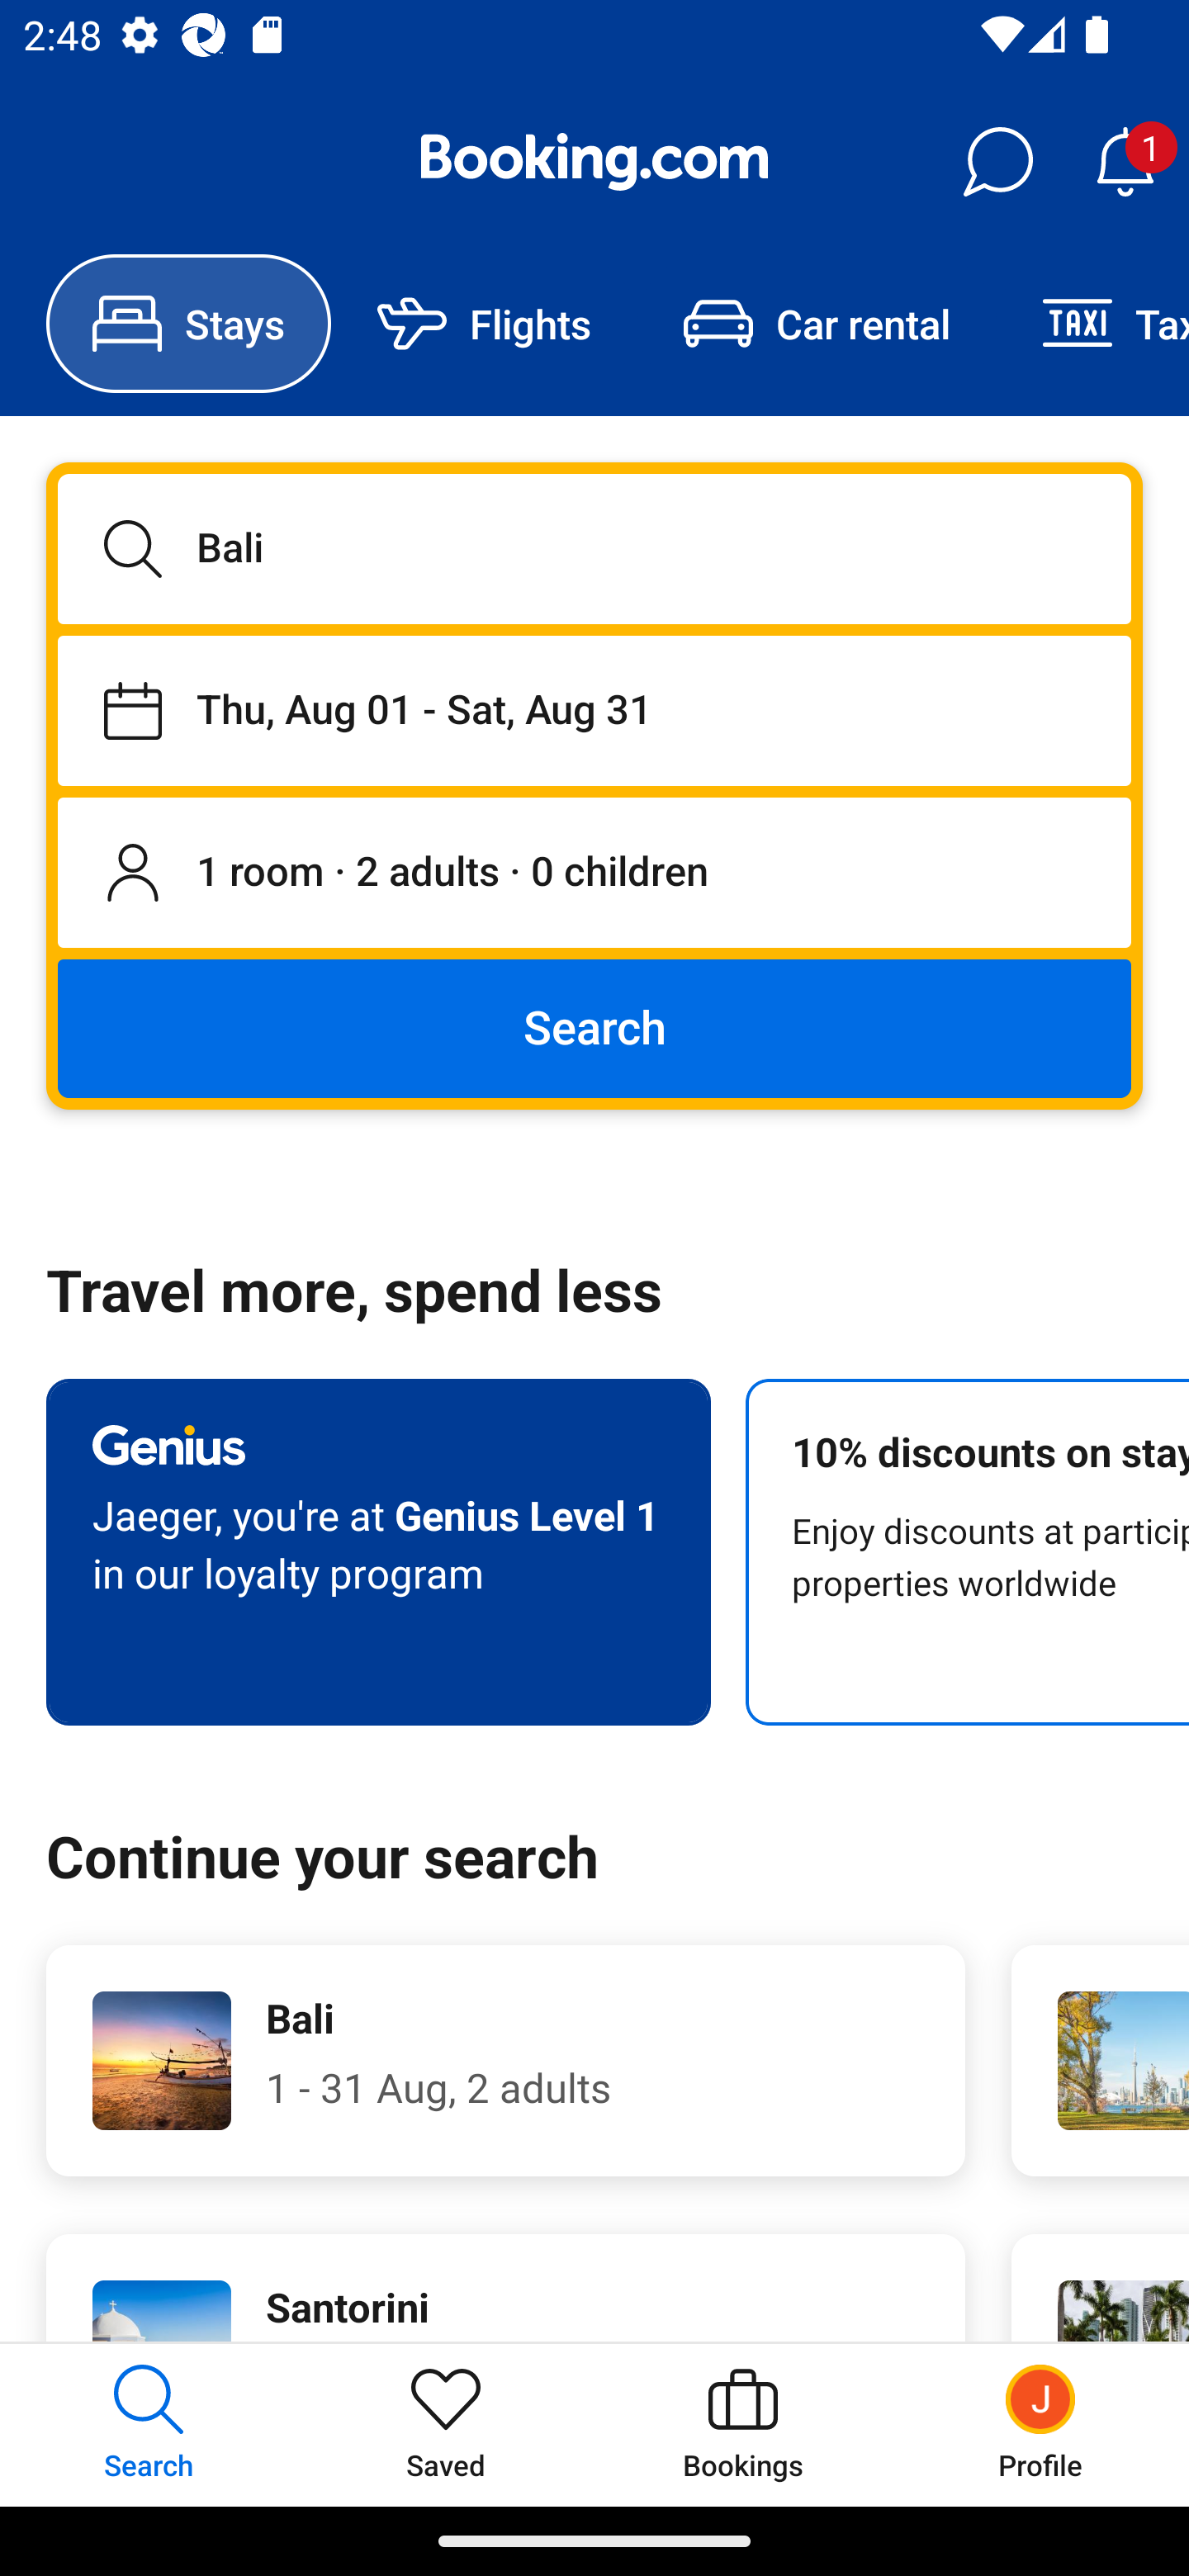 Image resolution: width=1189 pixels, height=2576 pixels. Describe the element at coordinates (743, 2424) in the screenshot. I see `Bookings` at that location.